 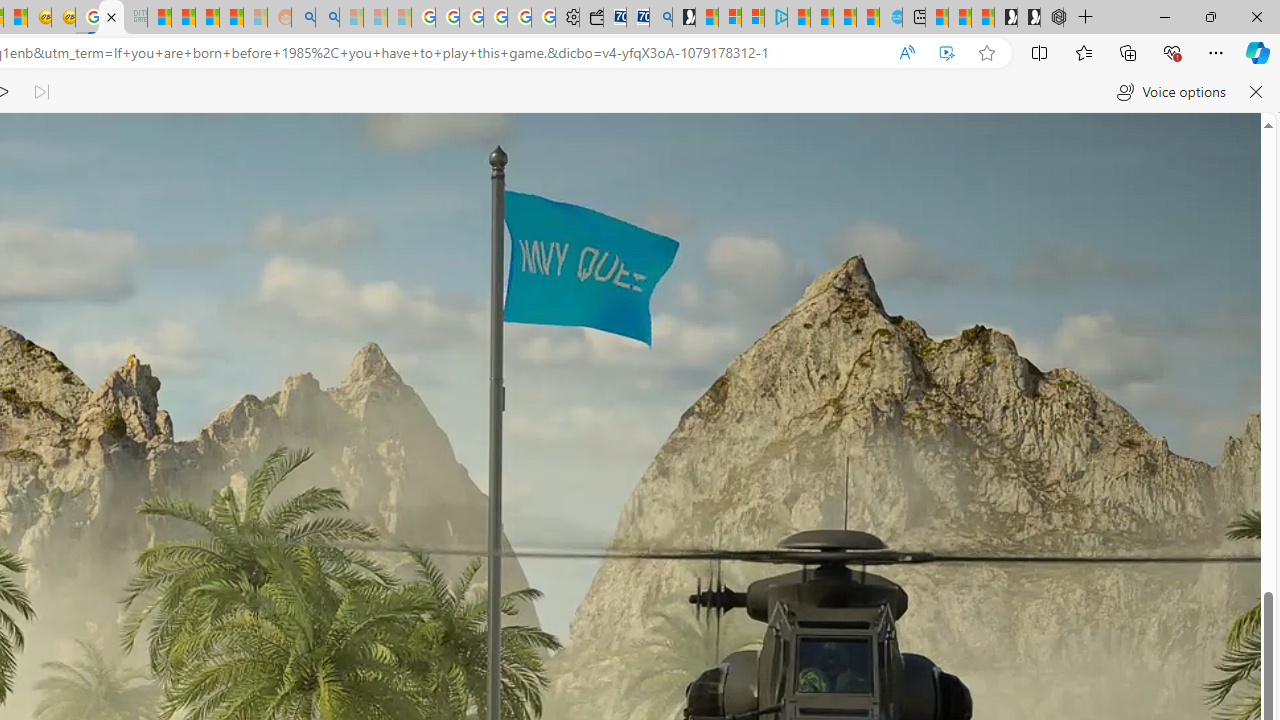 What do you see at coordinates (328, 18) in the screenshot?
I see `Utah sues federal government - Search` at bounding box center [328, 18].